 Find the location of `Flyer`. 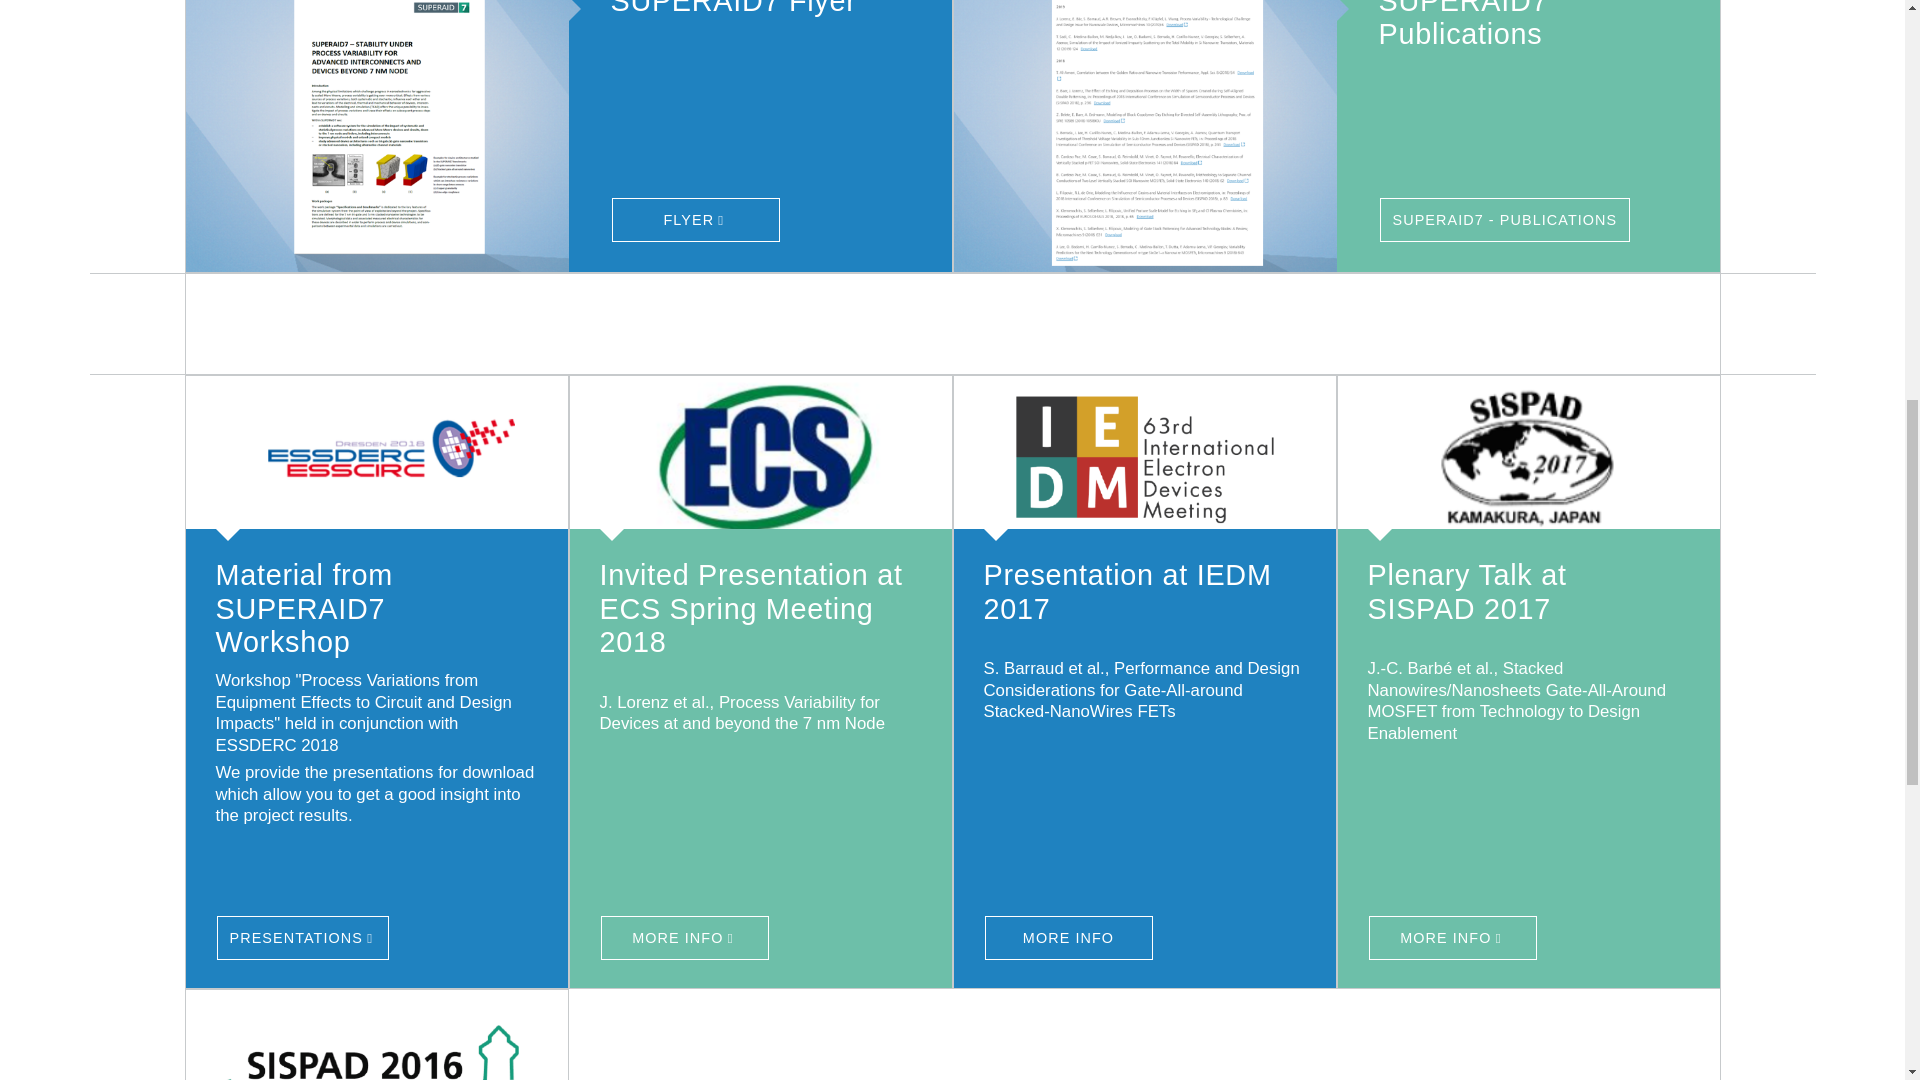

Flyer is located at coordinates (390, 137).